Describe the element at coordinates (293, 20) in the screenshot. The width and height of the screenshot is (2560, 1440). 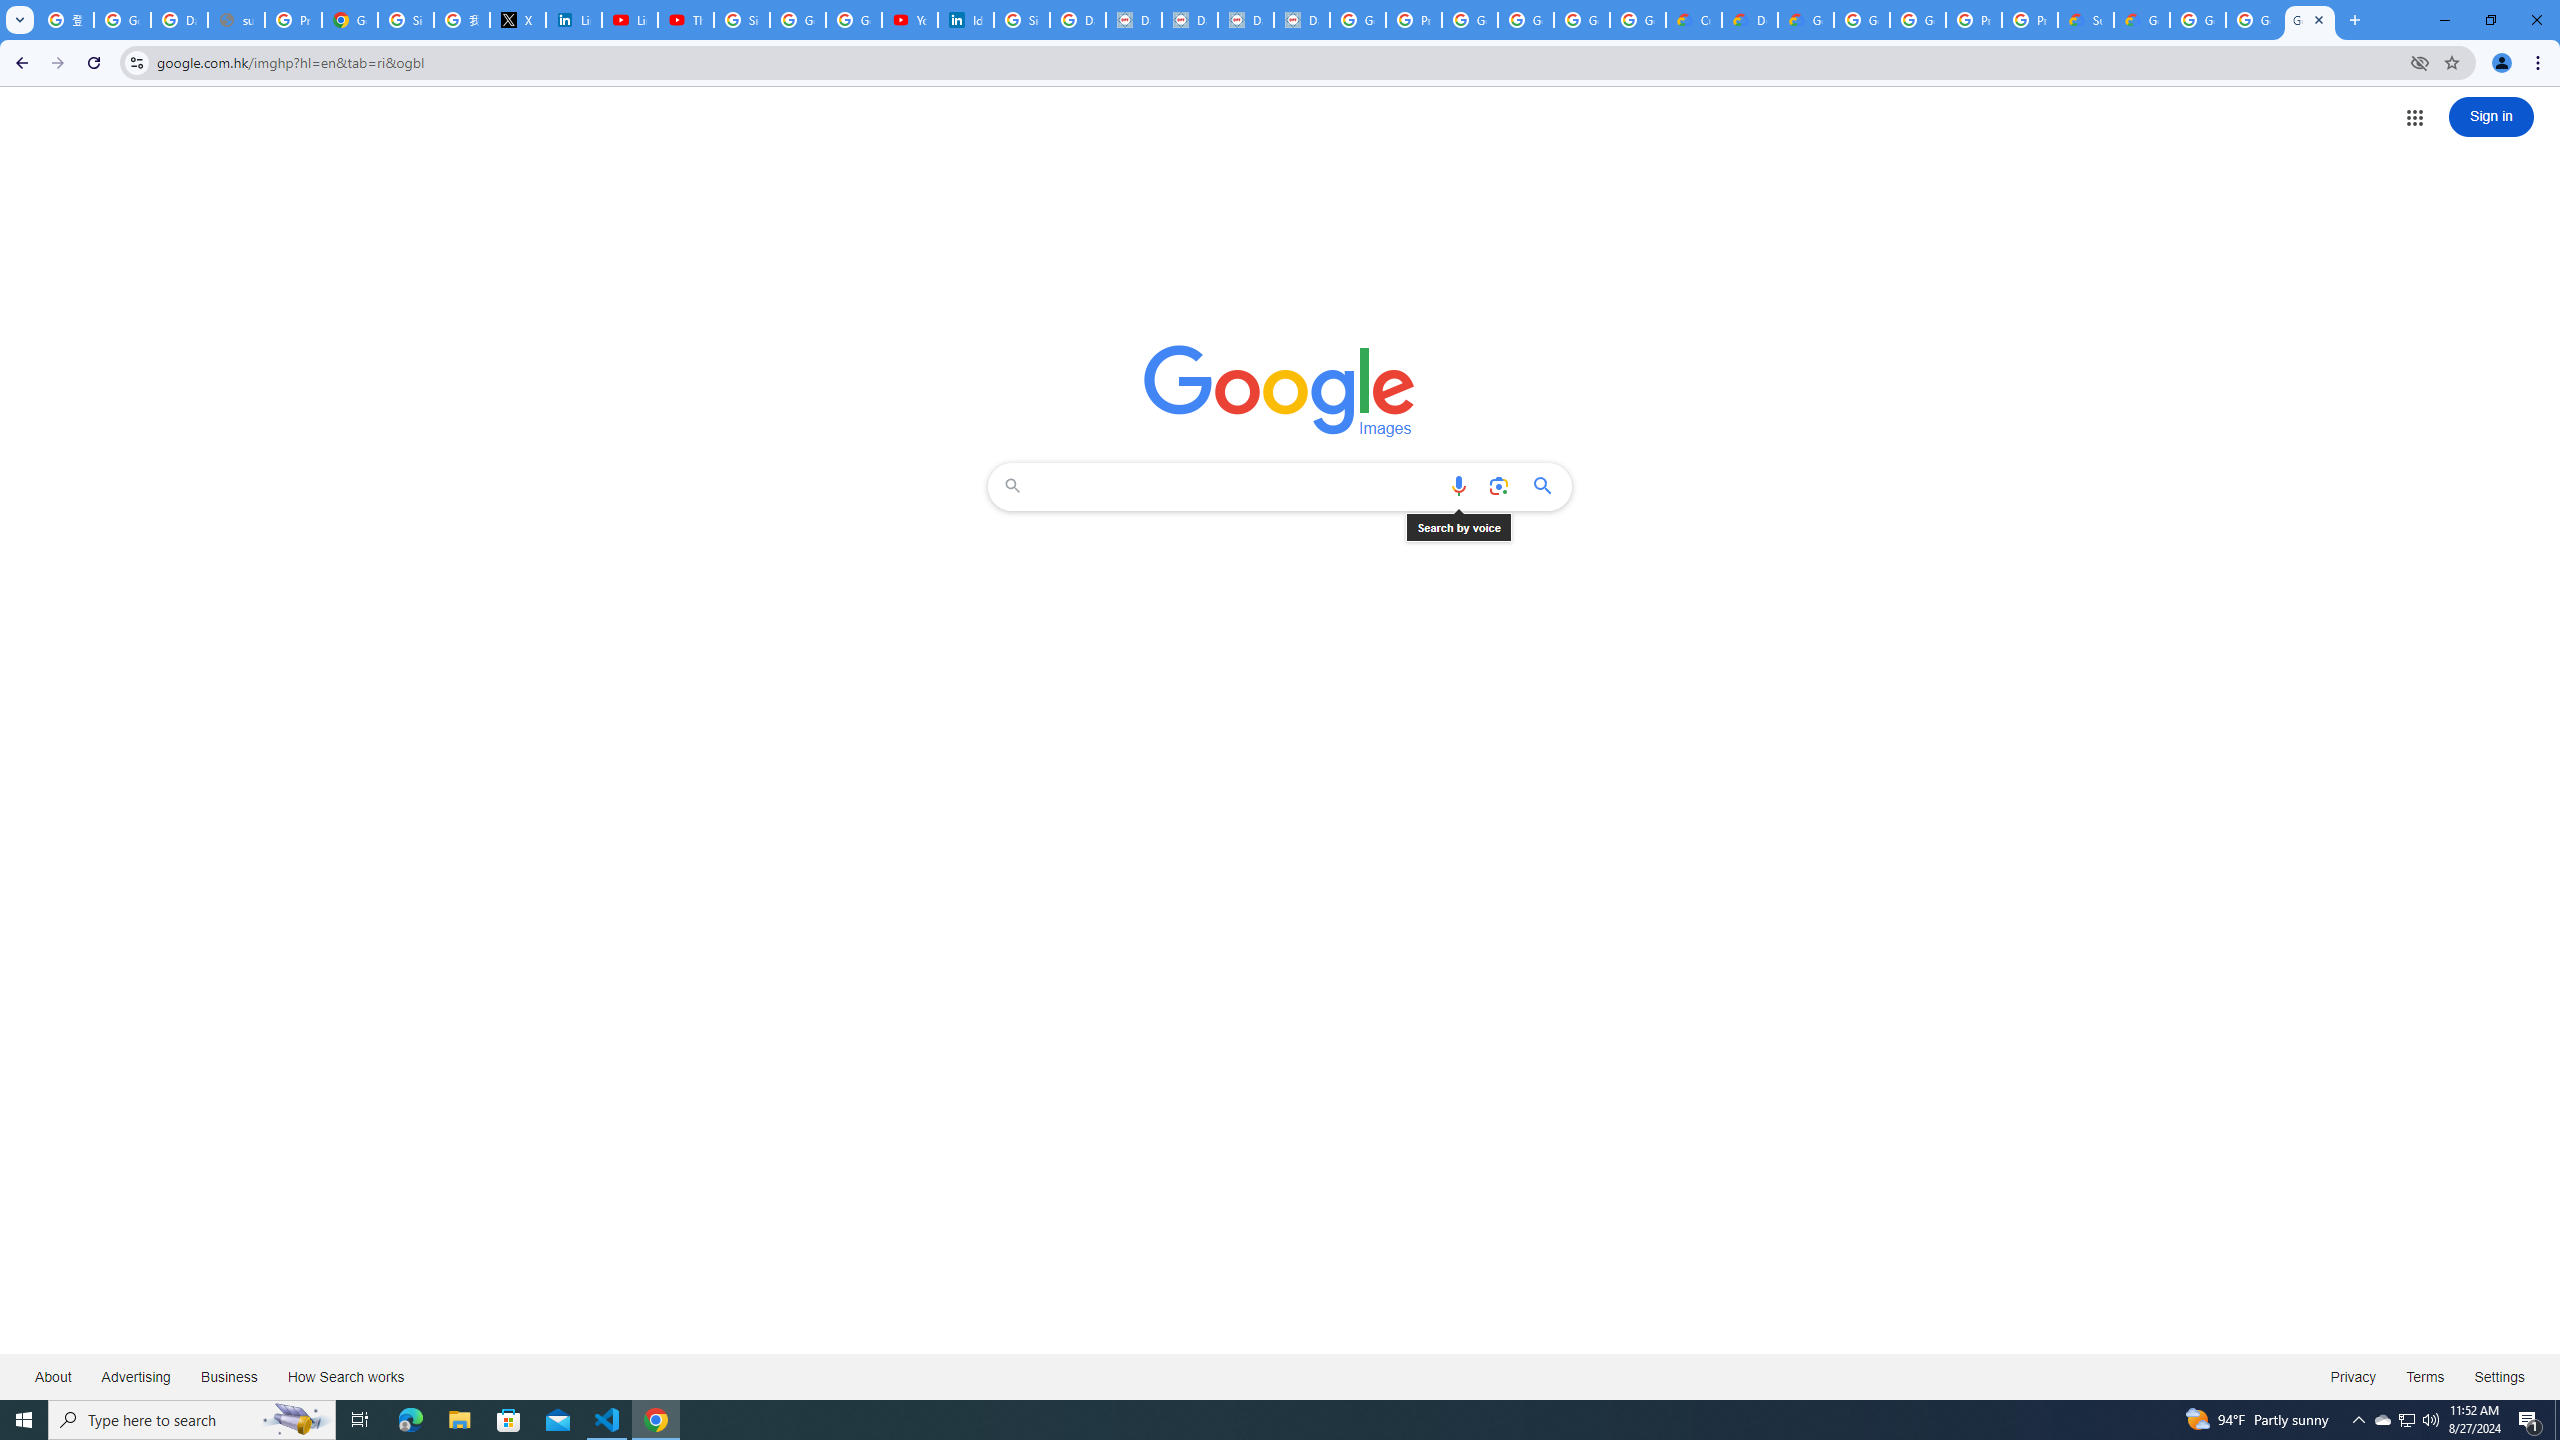
I see `Privacy Help Center - Policies Help` at that location.